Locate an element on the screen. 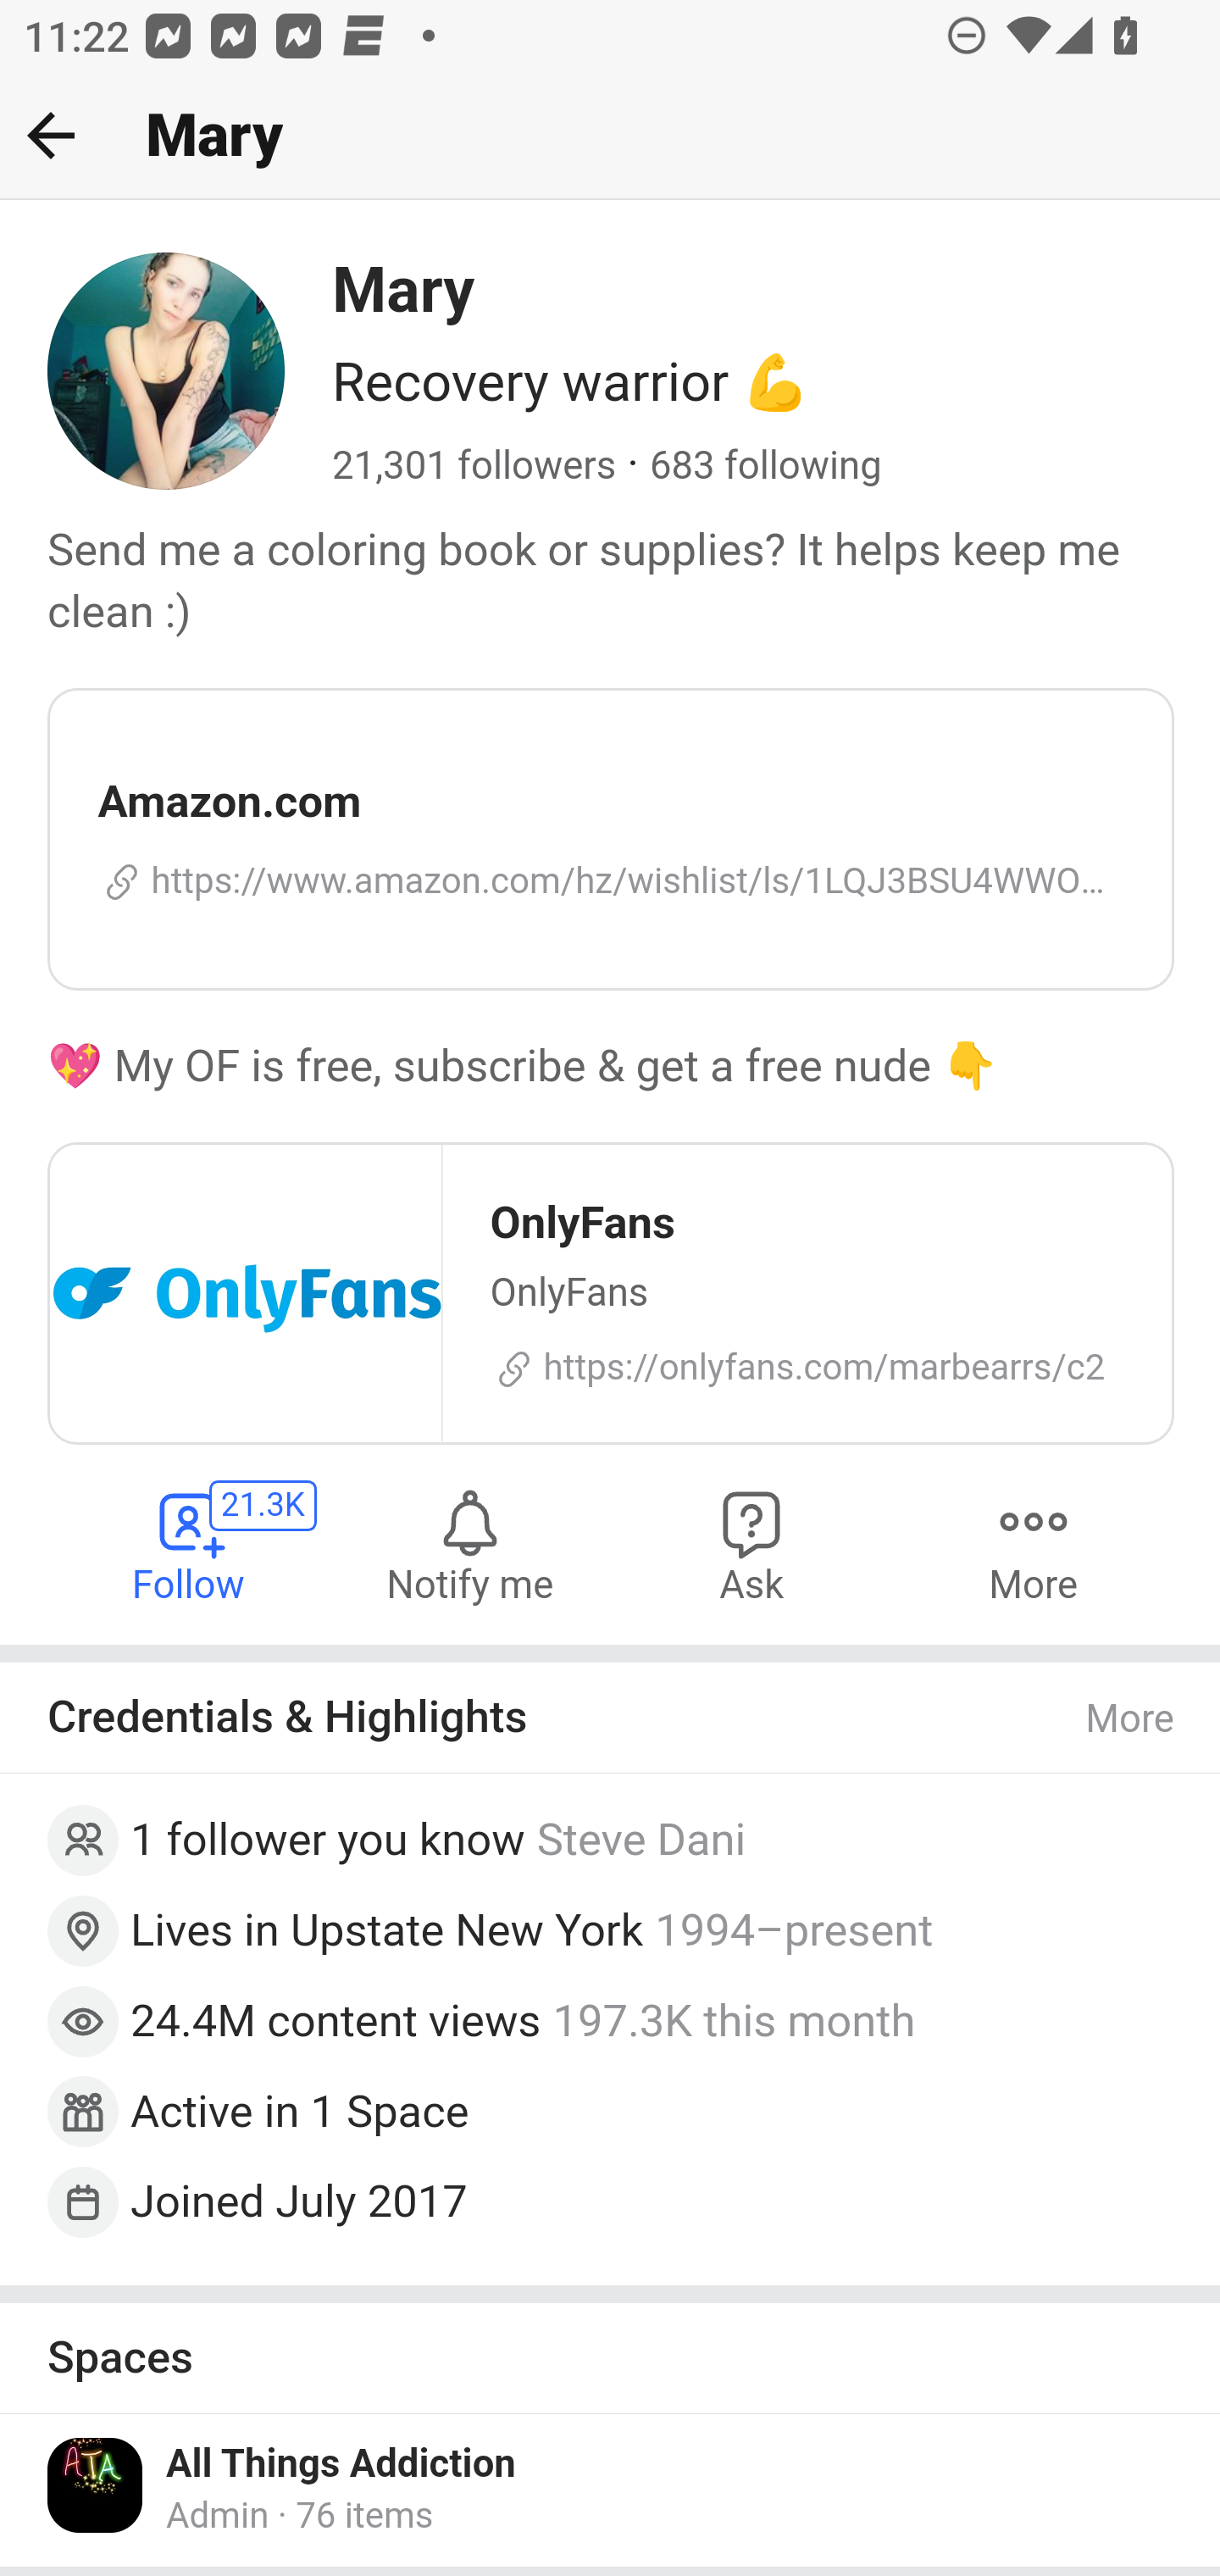 The width and height of the screenshot is (1220, 2576). Icon for All Things Addiction is located at coordinates (97, 2485).